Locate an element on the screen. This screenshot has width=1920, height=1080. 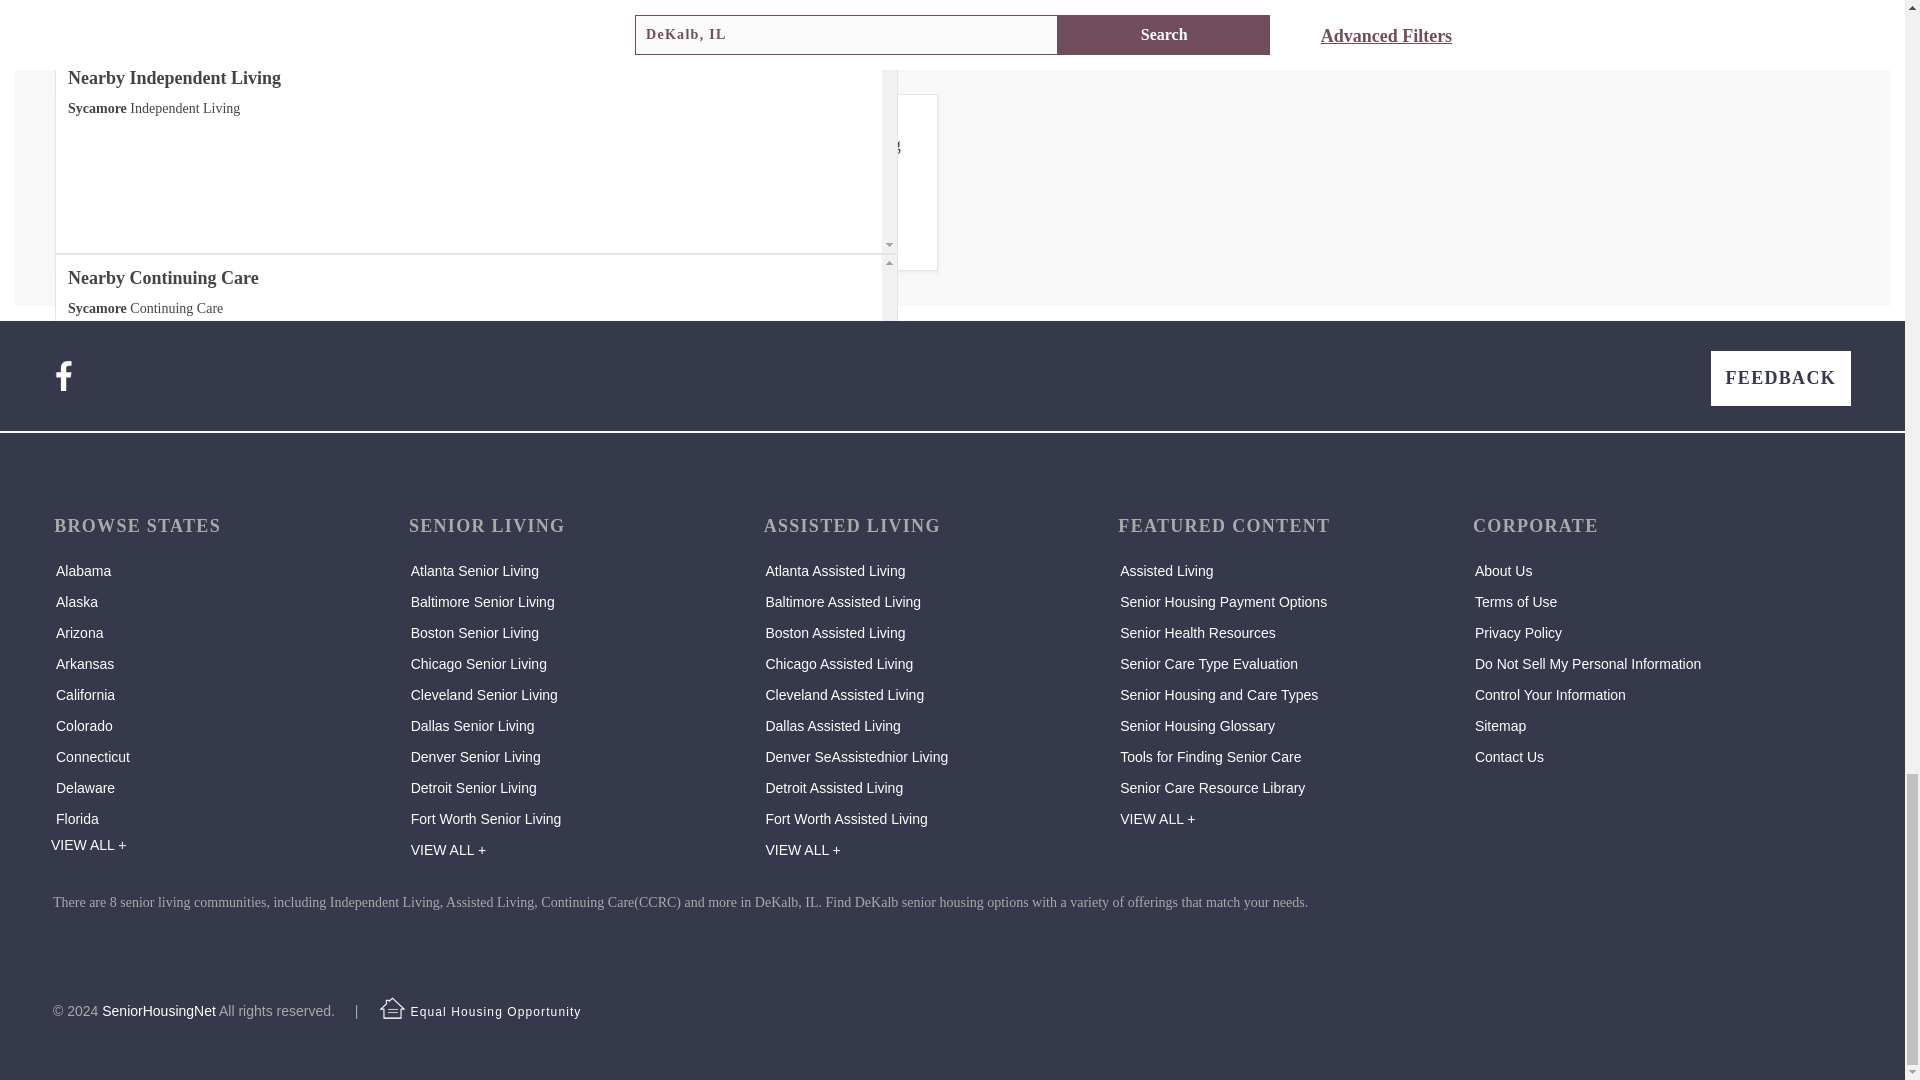
California is located at coordinates (85, 694).